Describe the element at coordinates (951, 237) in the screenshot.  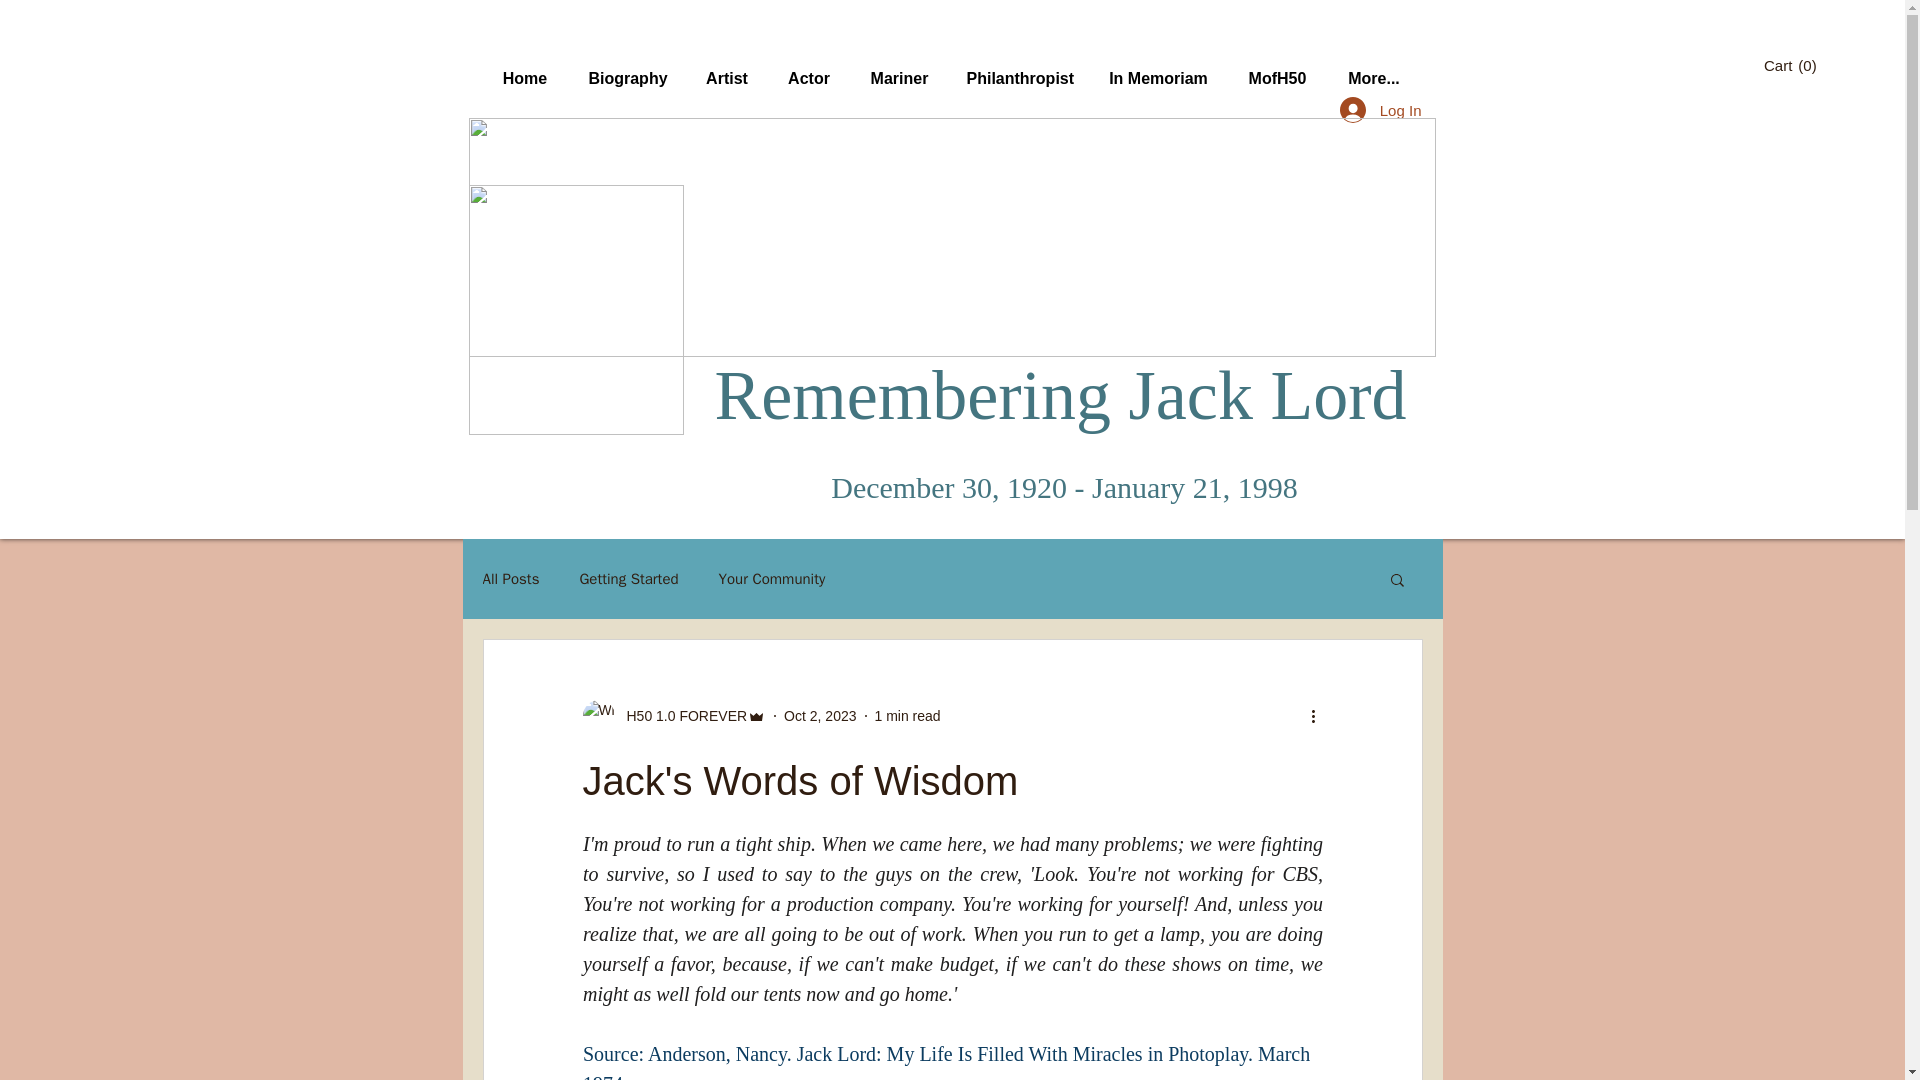
I see `RJL Banner - Nov202014.png` at that location.